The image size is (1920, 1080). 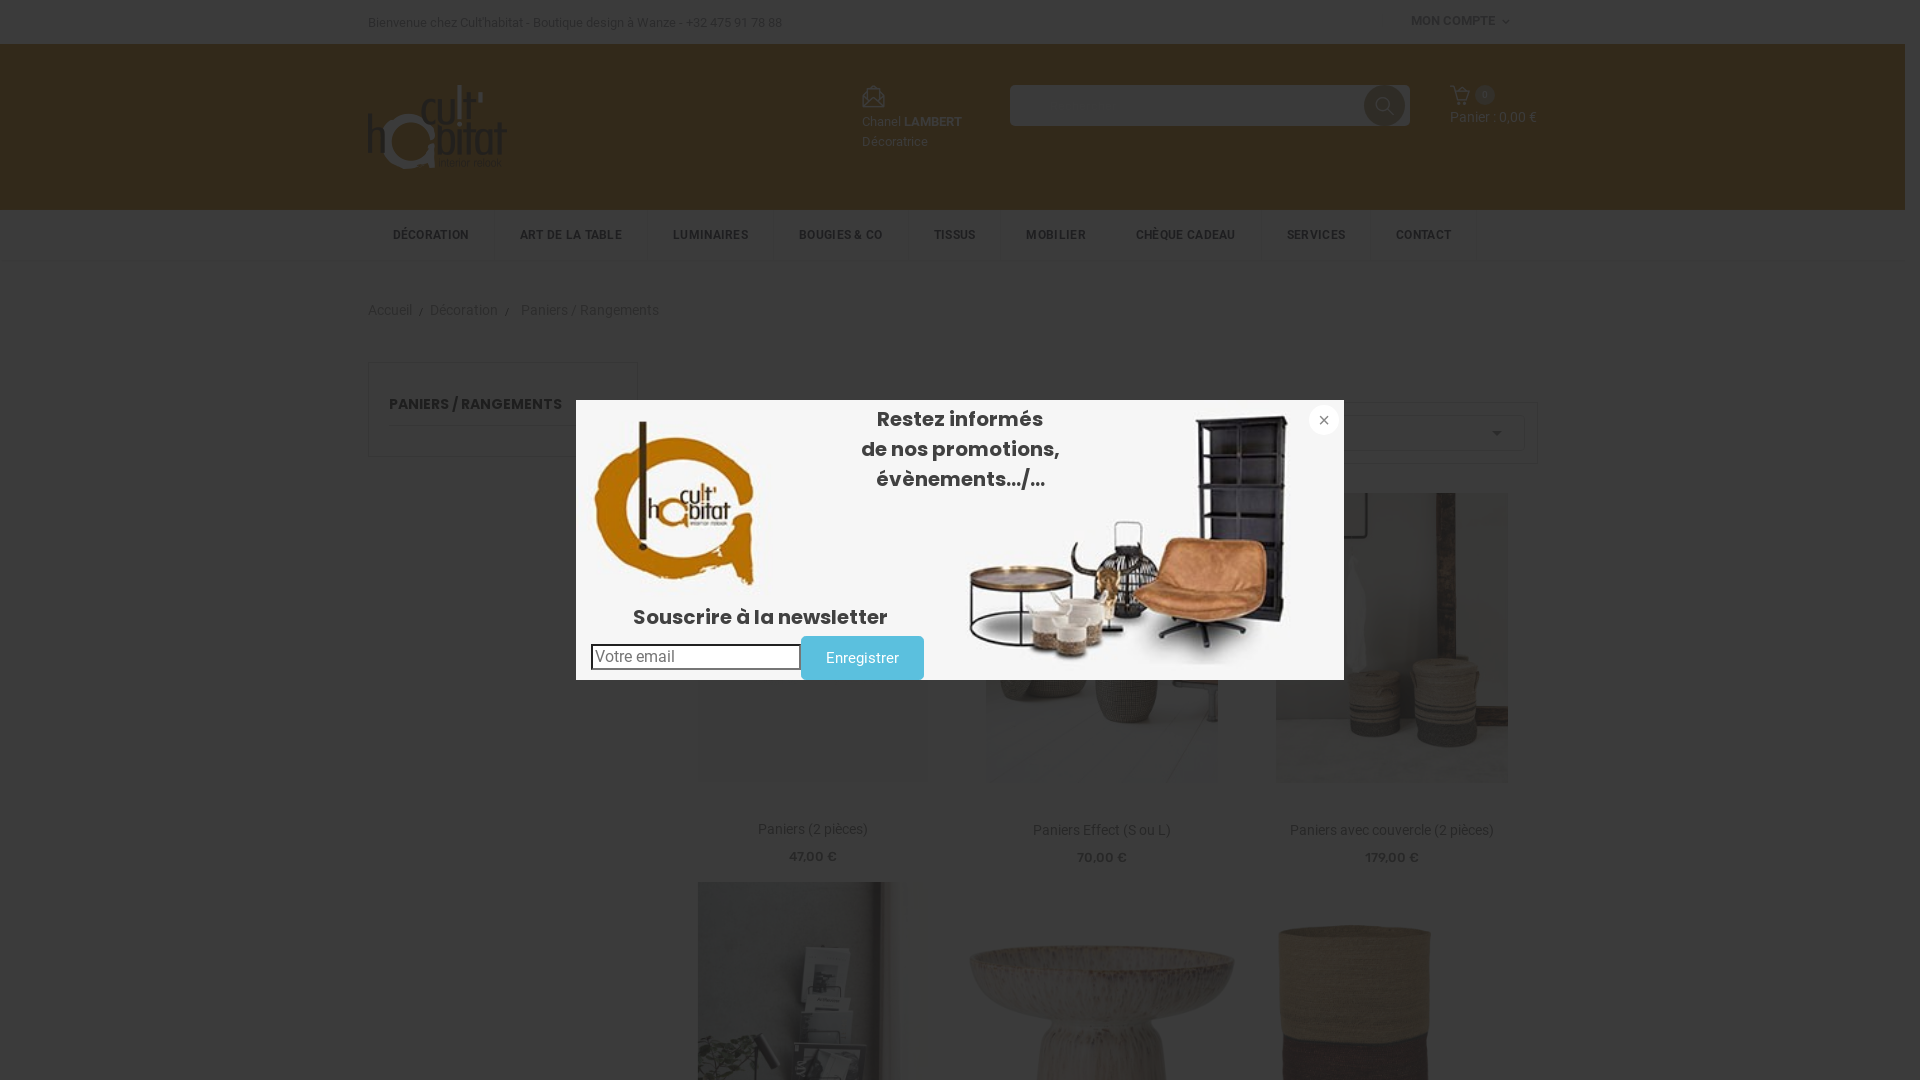 I want to click on SERVICES, so click(x=1316, y=235).